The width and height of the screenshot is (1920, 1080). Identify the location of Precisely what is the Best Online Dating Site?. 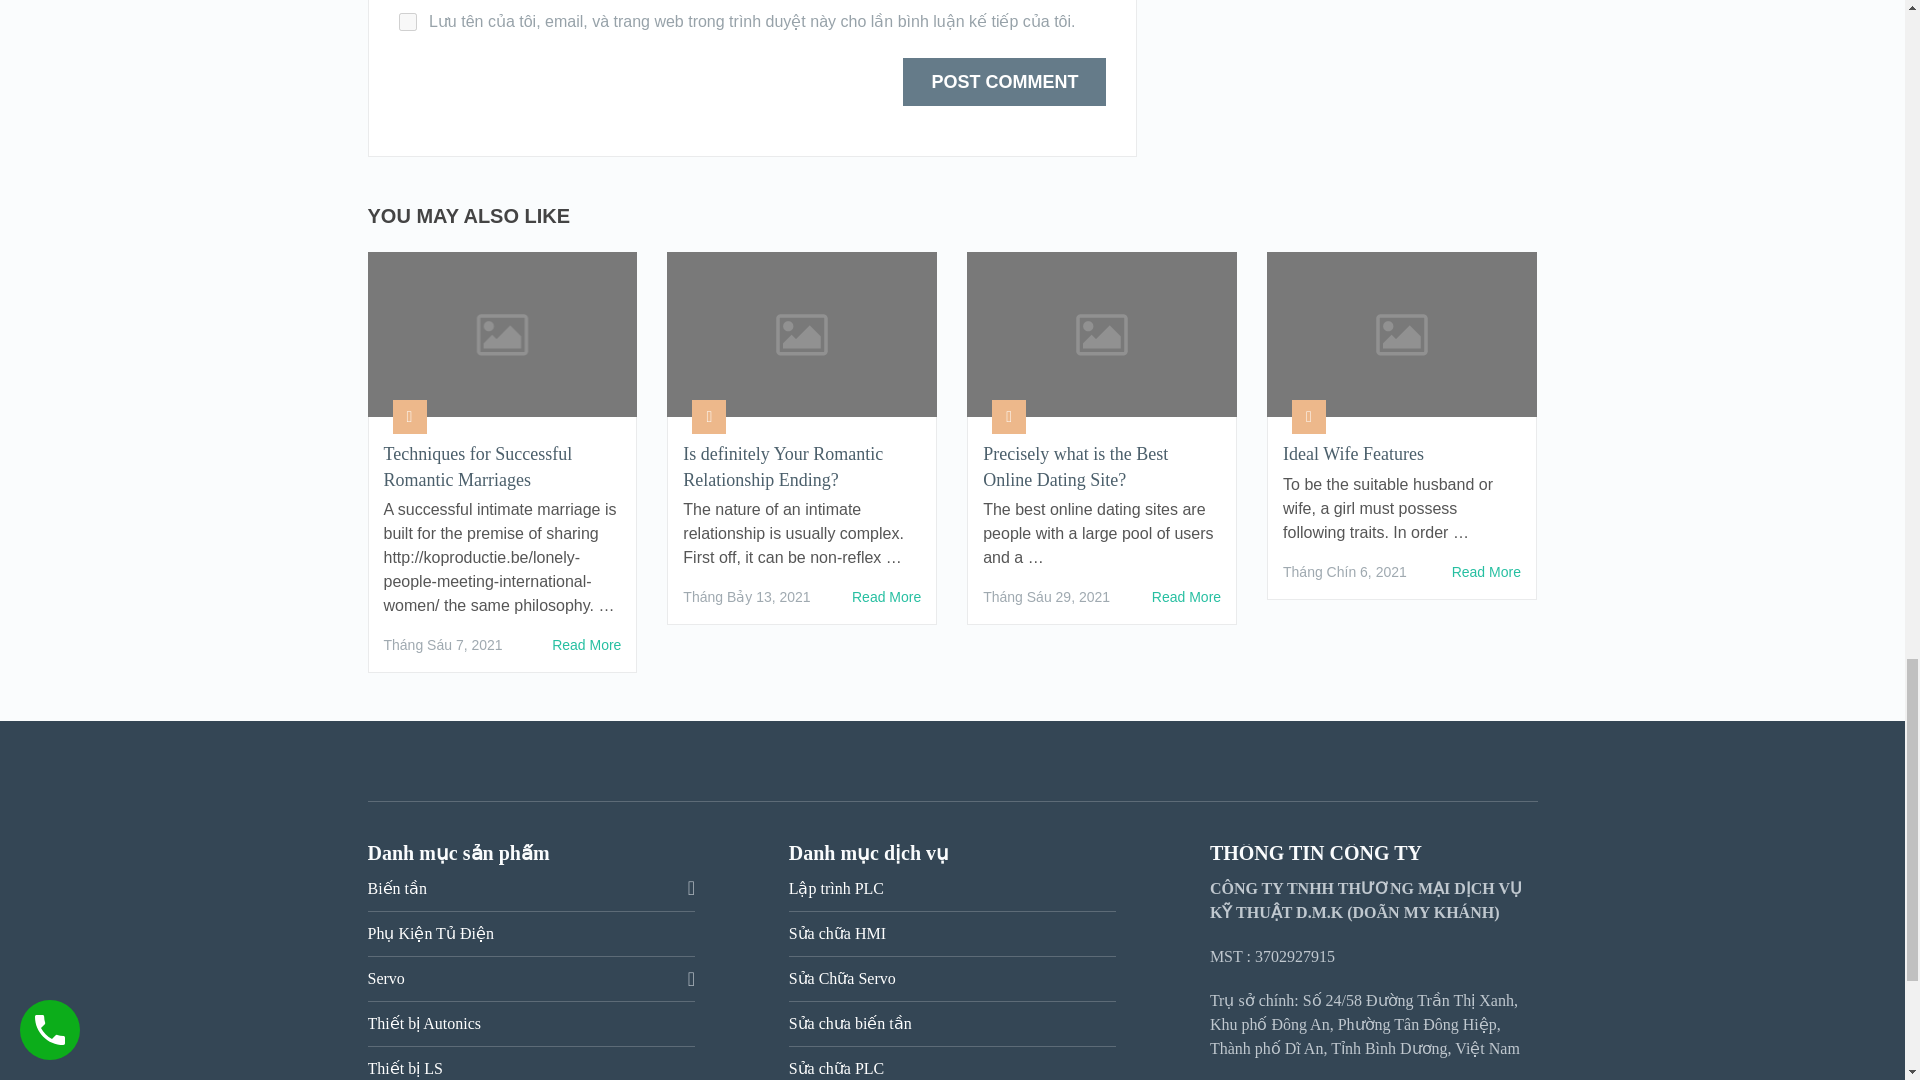
(1102, 466).